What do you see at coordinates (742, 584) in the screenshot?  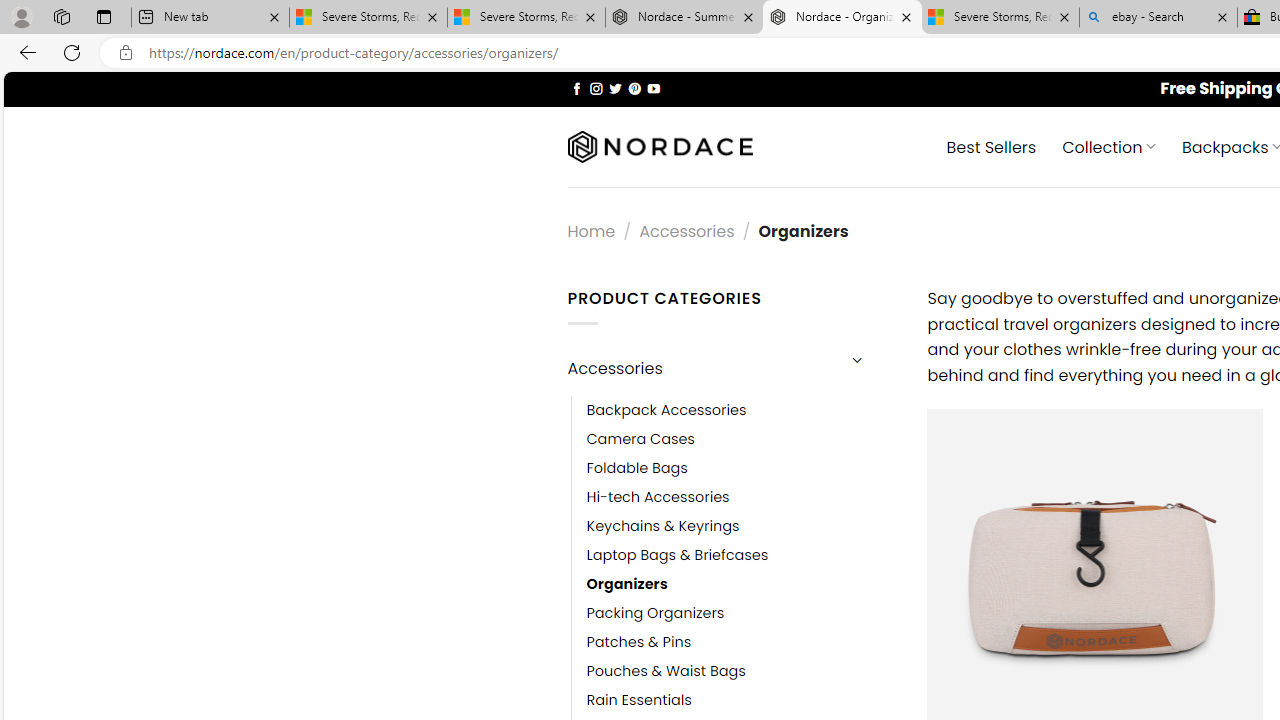 I see `Organizers` at bounding box center [742, 584].